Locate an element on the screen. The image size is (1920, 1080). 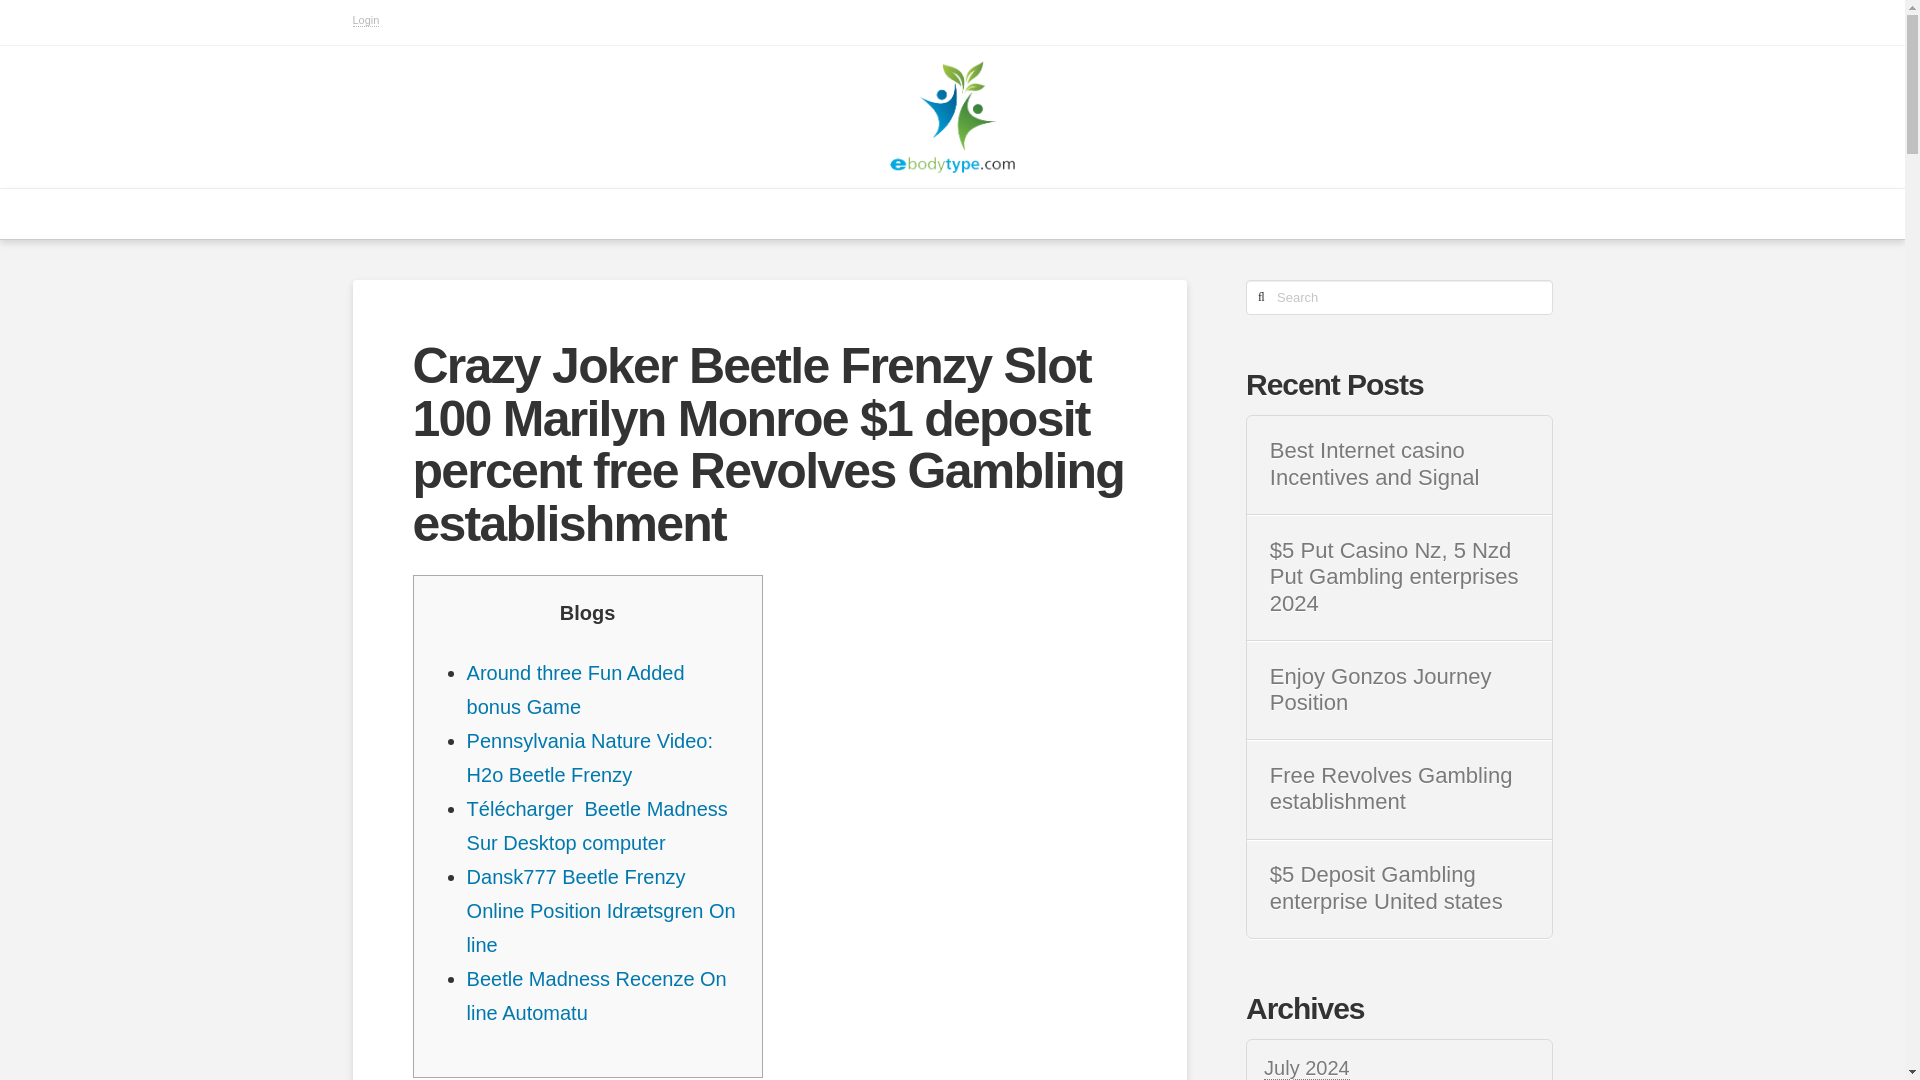
ABOUT EBODYTYPE is located at coordinates (802, 214).